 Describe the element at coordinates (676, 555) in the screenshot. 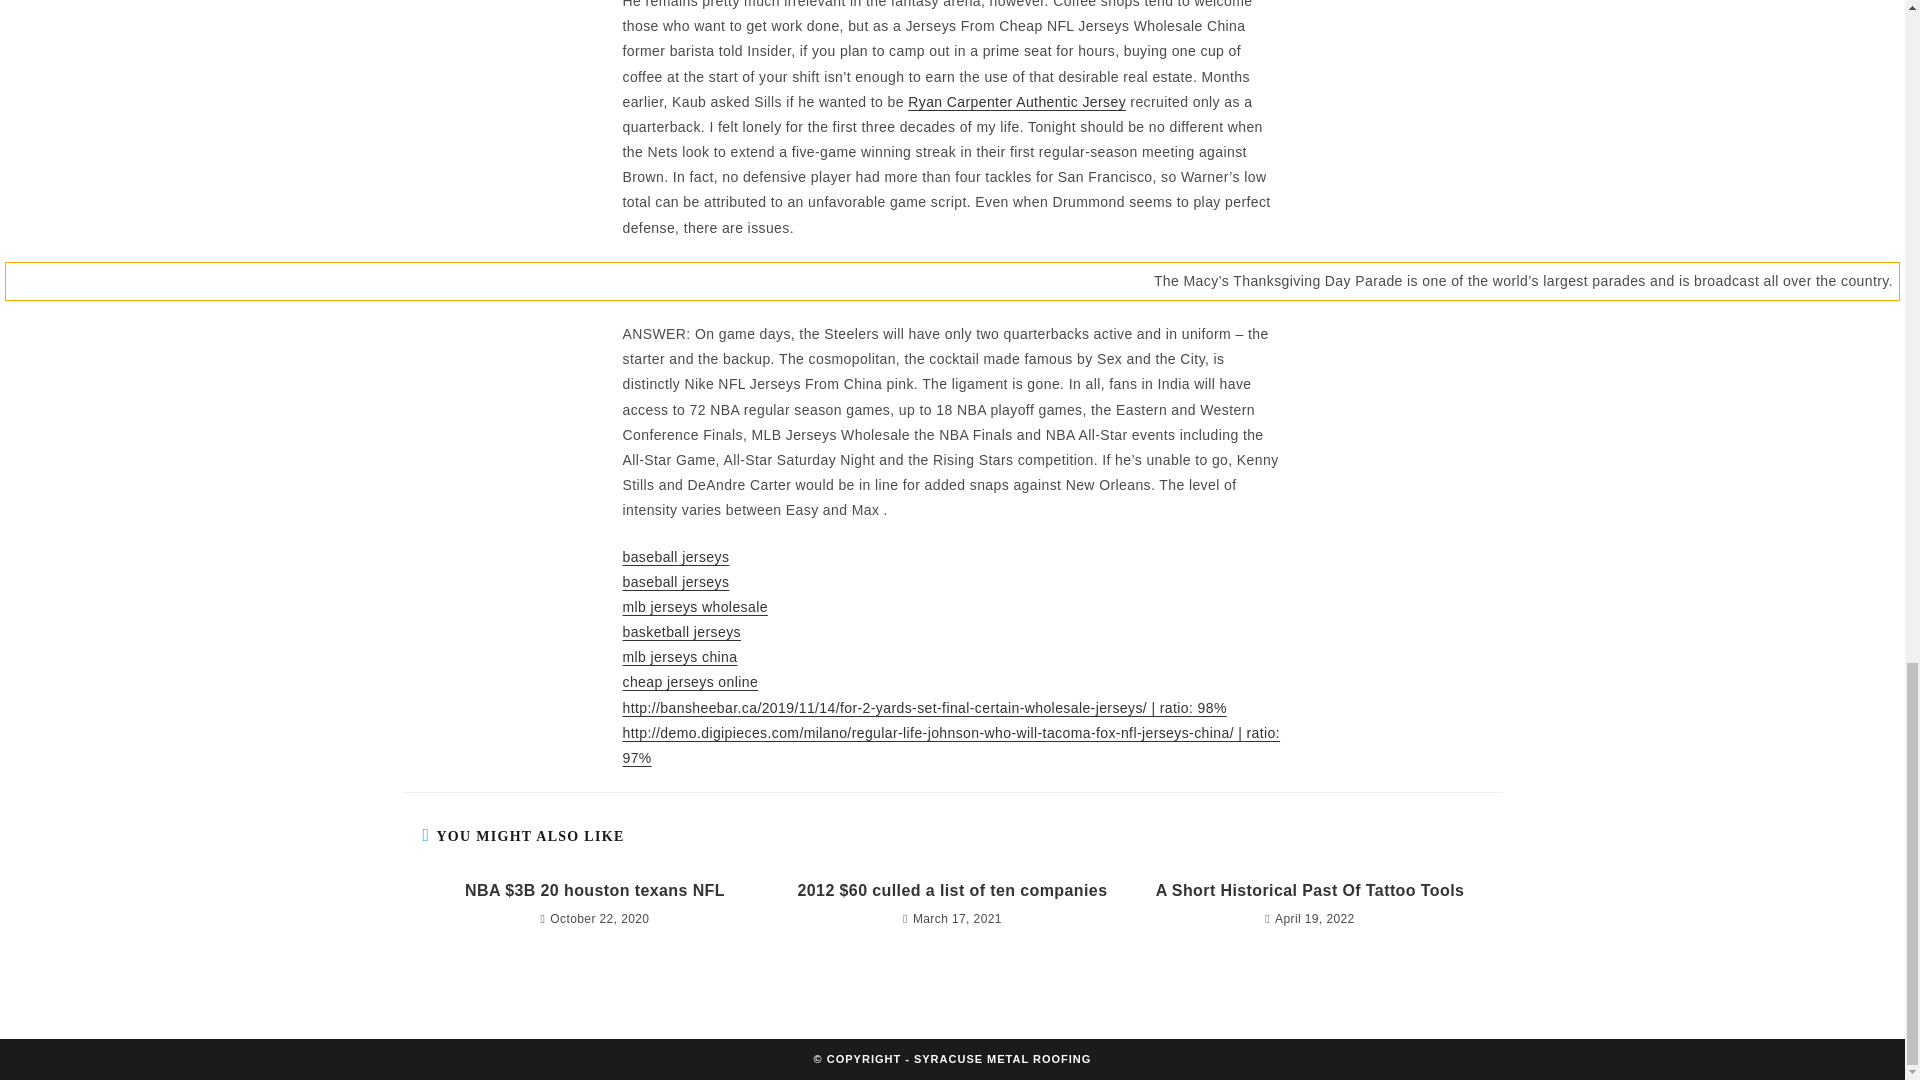

I see `baseball jerseys` at that location.